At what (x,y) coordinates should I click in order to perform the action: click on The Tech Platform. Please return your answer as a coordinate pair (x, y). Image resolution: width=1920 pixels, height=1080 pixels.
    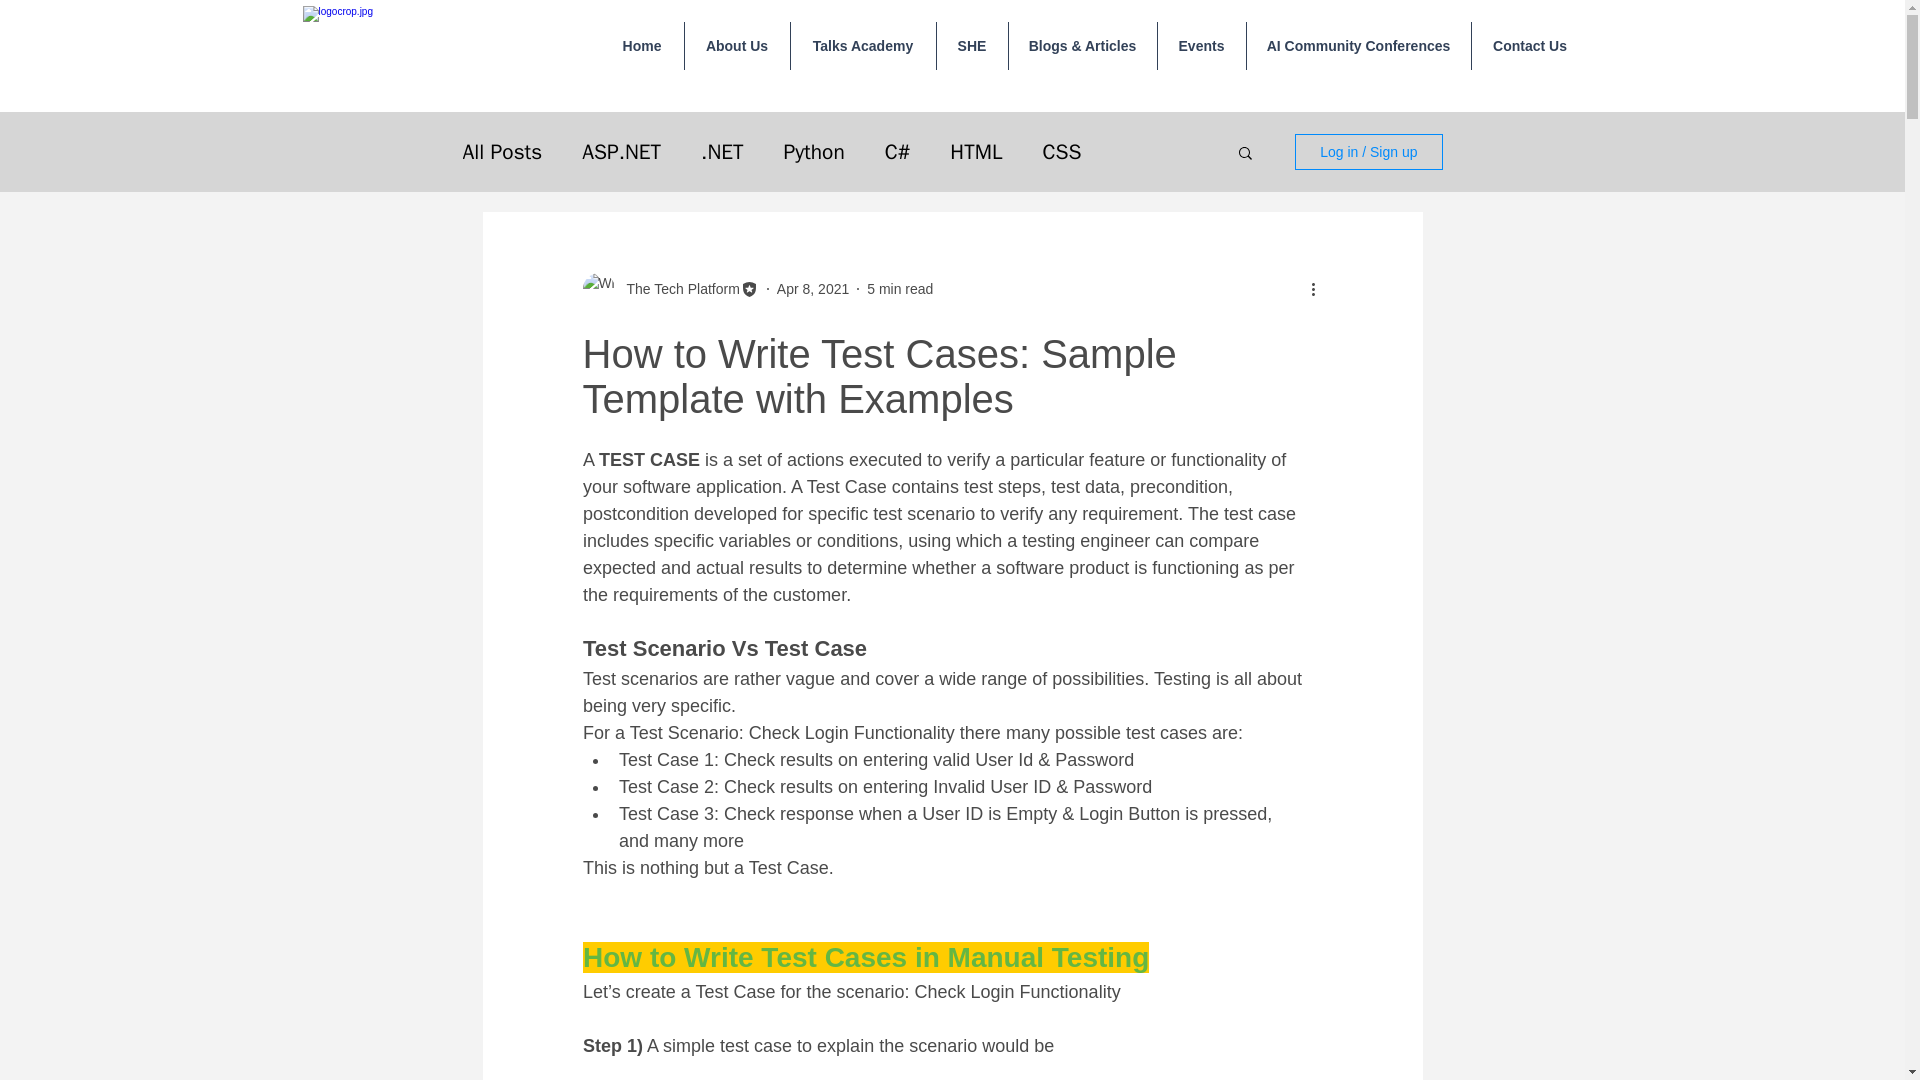
    Looking at the image, I should click on (676, 288).